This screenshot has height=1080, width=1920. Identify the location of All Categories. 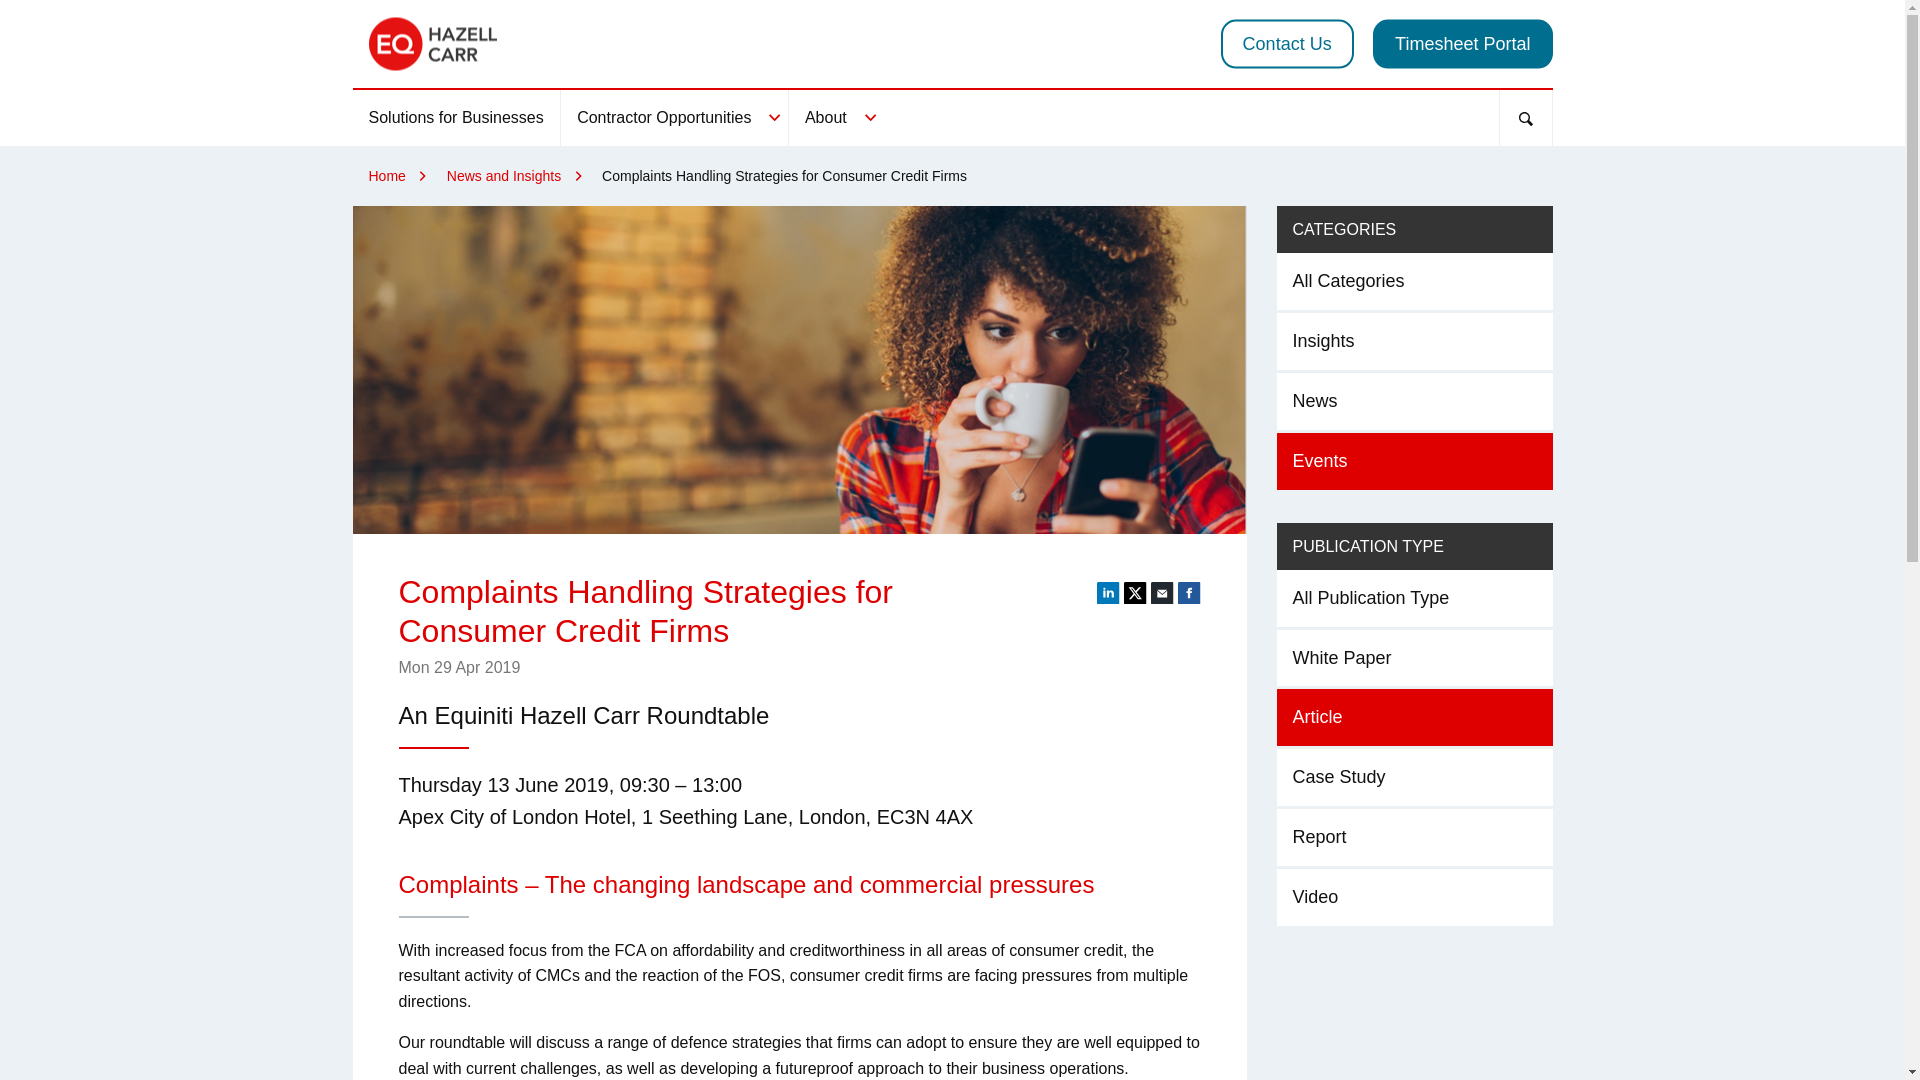
(1414, 280).